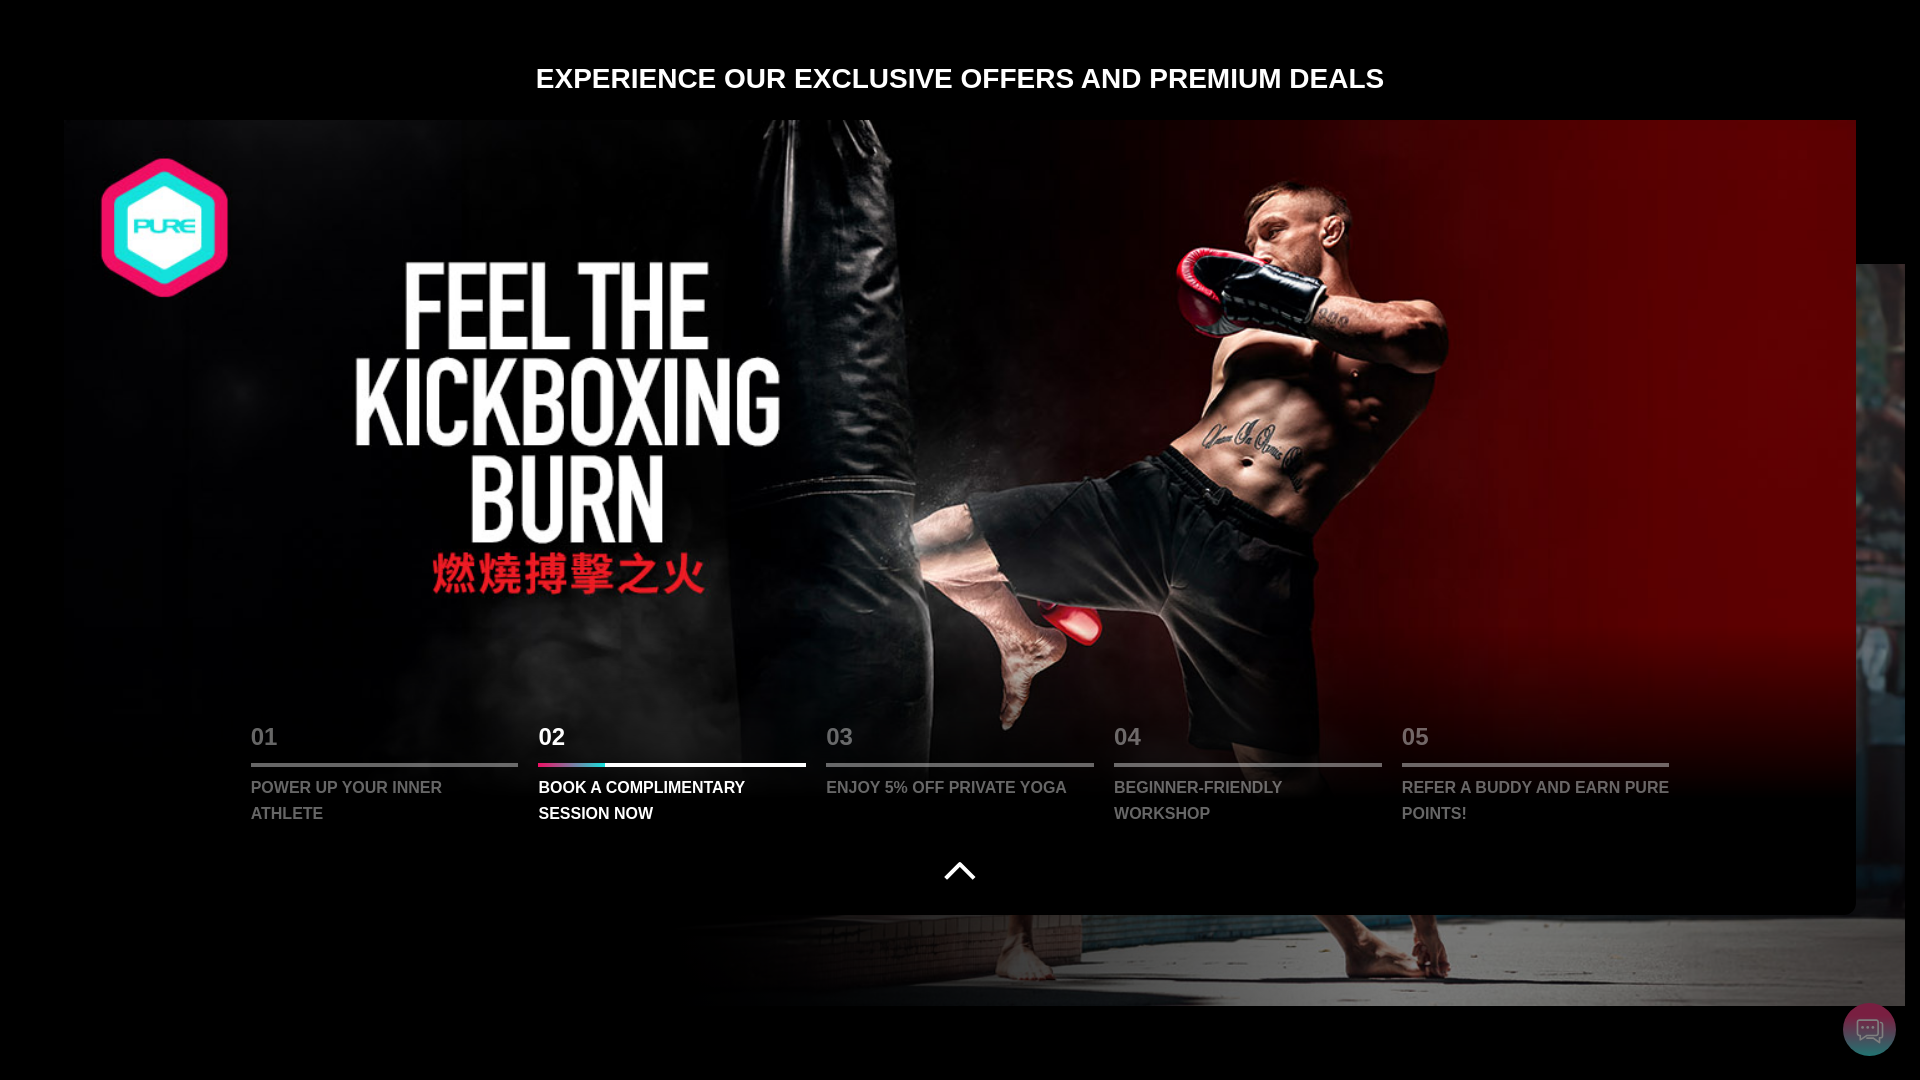 This screenshot has height=1080, width=1920. What do you see at coordinates (386, 59) in the screenshot?
I see `FITNESS` at bounding box center [386, 59].